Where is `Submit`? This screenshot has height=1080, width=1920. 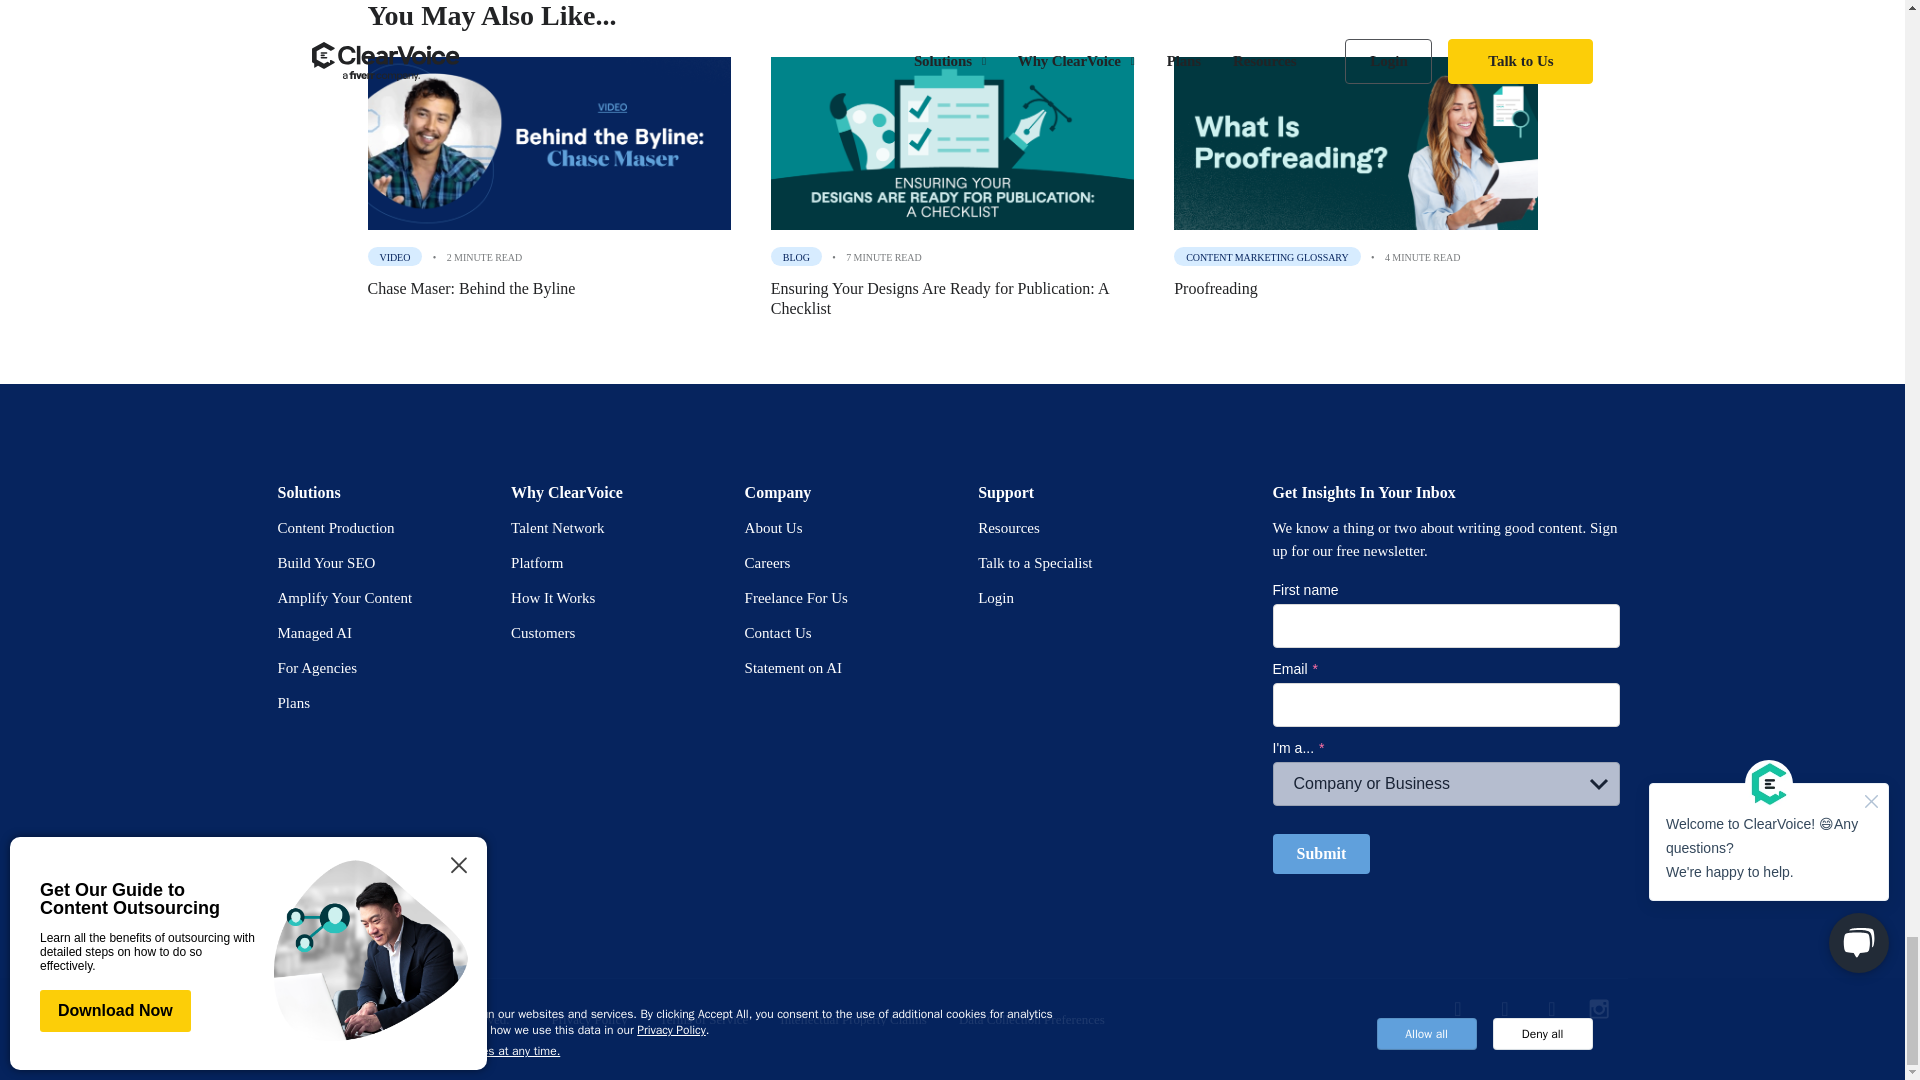
Submit is located at coordinates (1320, 853).